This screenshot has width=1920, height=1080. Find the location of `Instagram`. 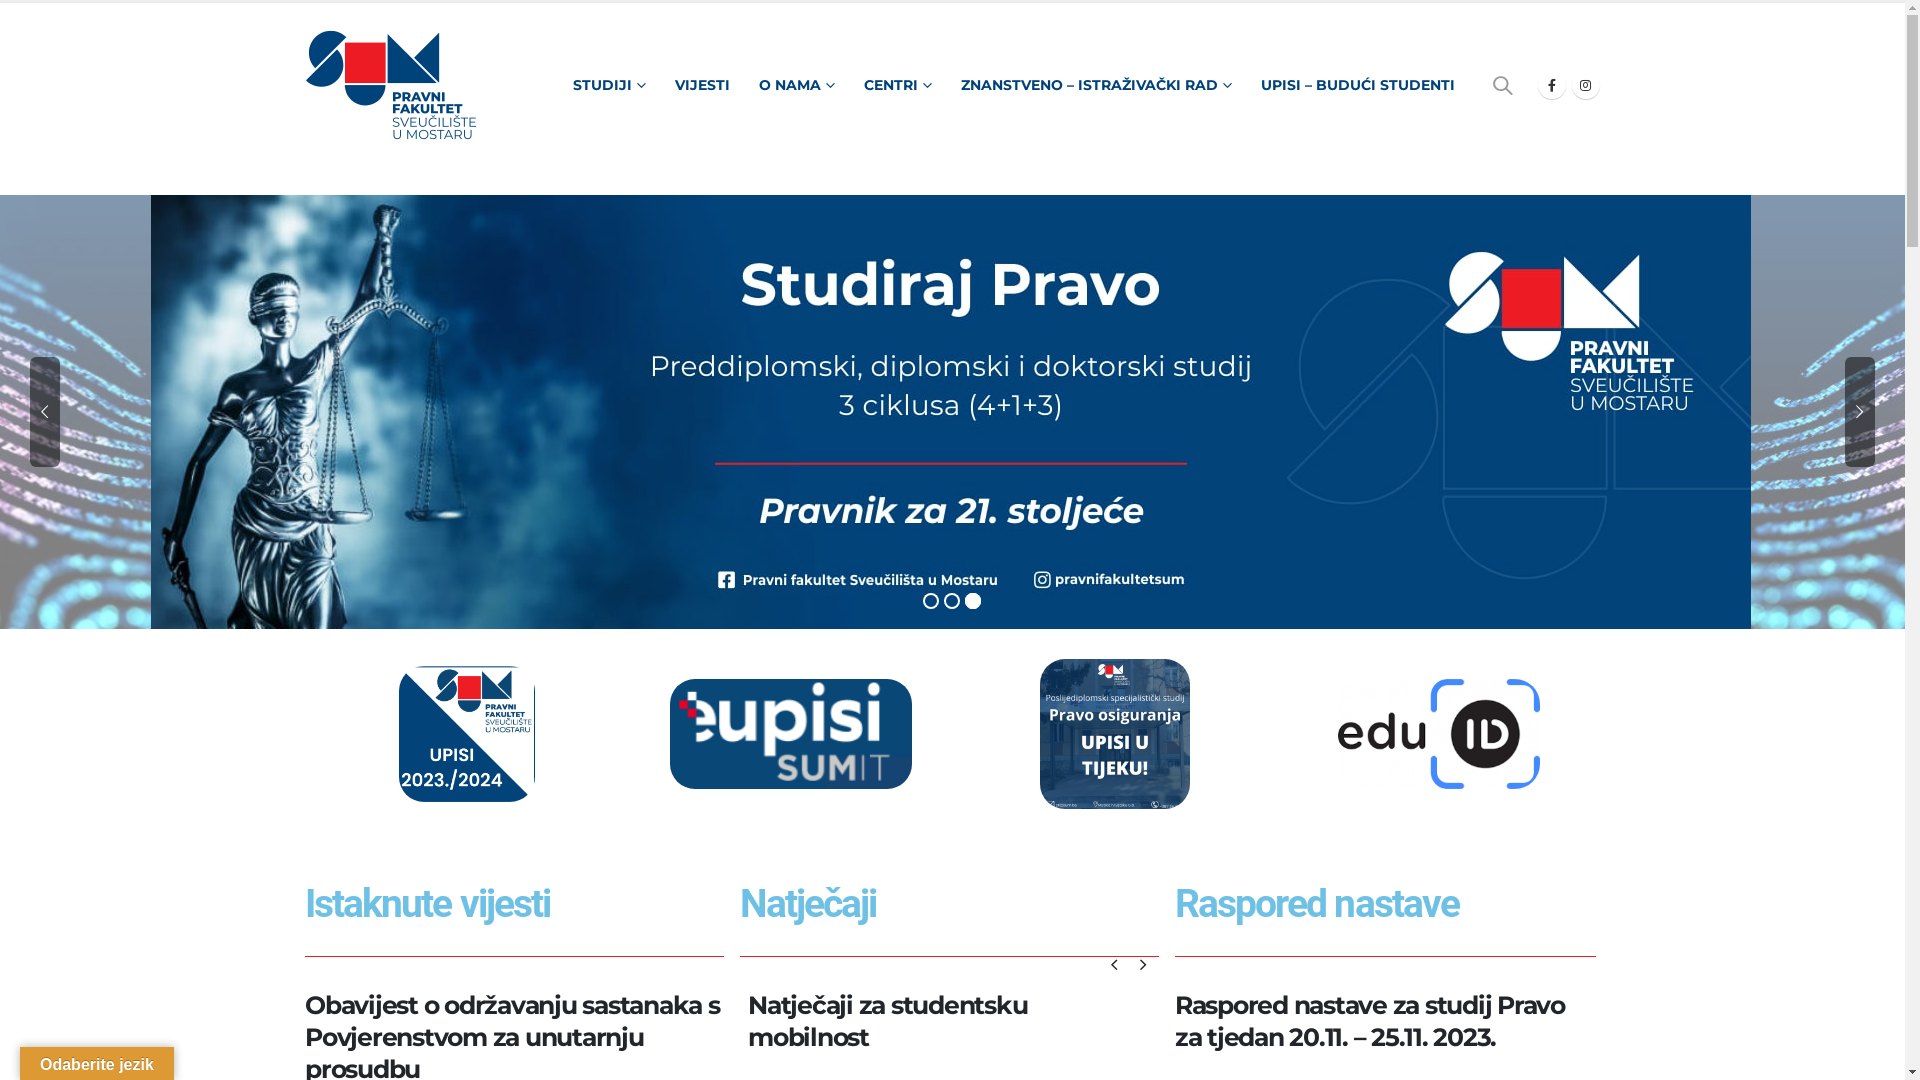

Instagram is located at coordinates (1586, 85).